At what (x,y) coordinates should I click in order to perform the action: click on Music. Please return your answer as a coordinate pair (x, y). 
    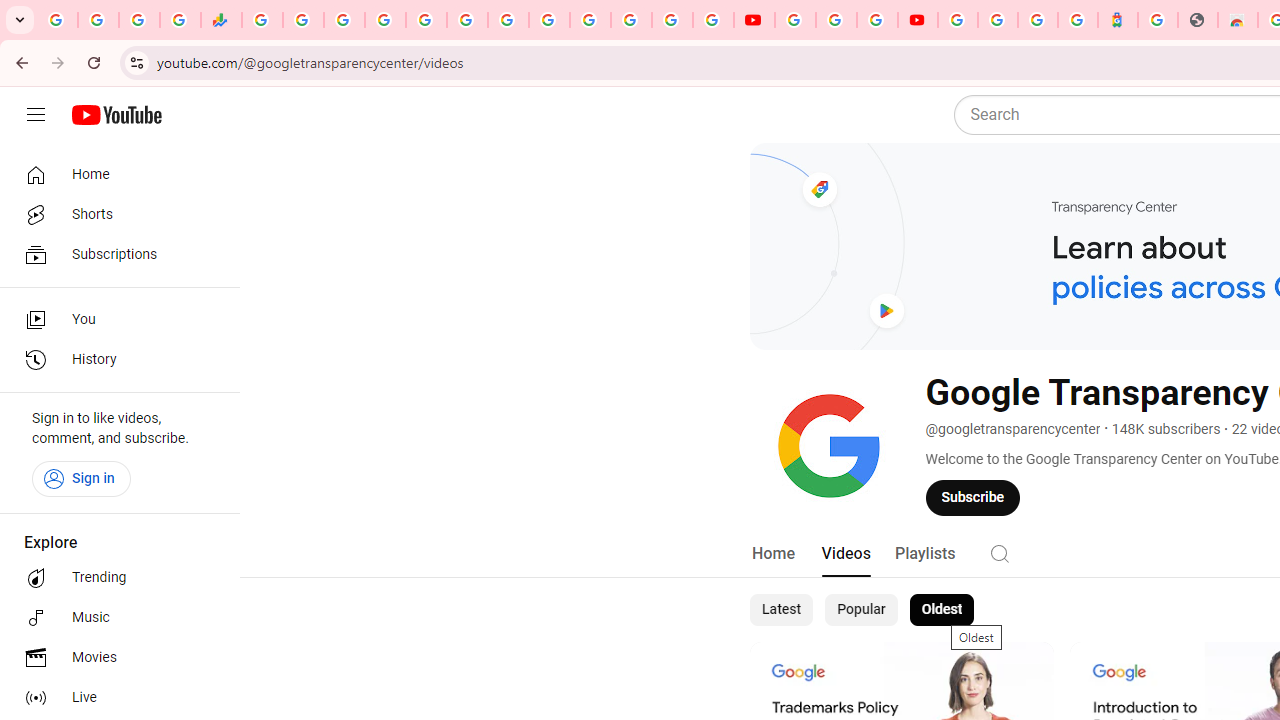
    Looking at the image, I should click on (114, 618).